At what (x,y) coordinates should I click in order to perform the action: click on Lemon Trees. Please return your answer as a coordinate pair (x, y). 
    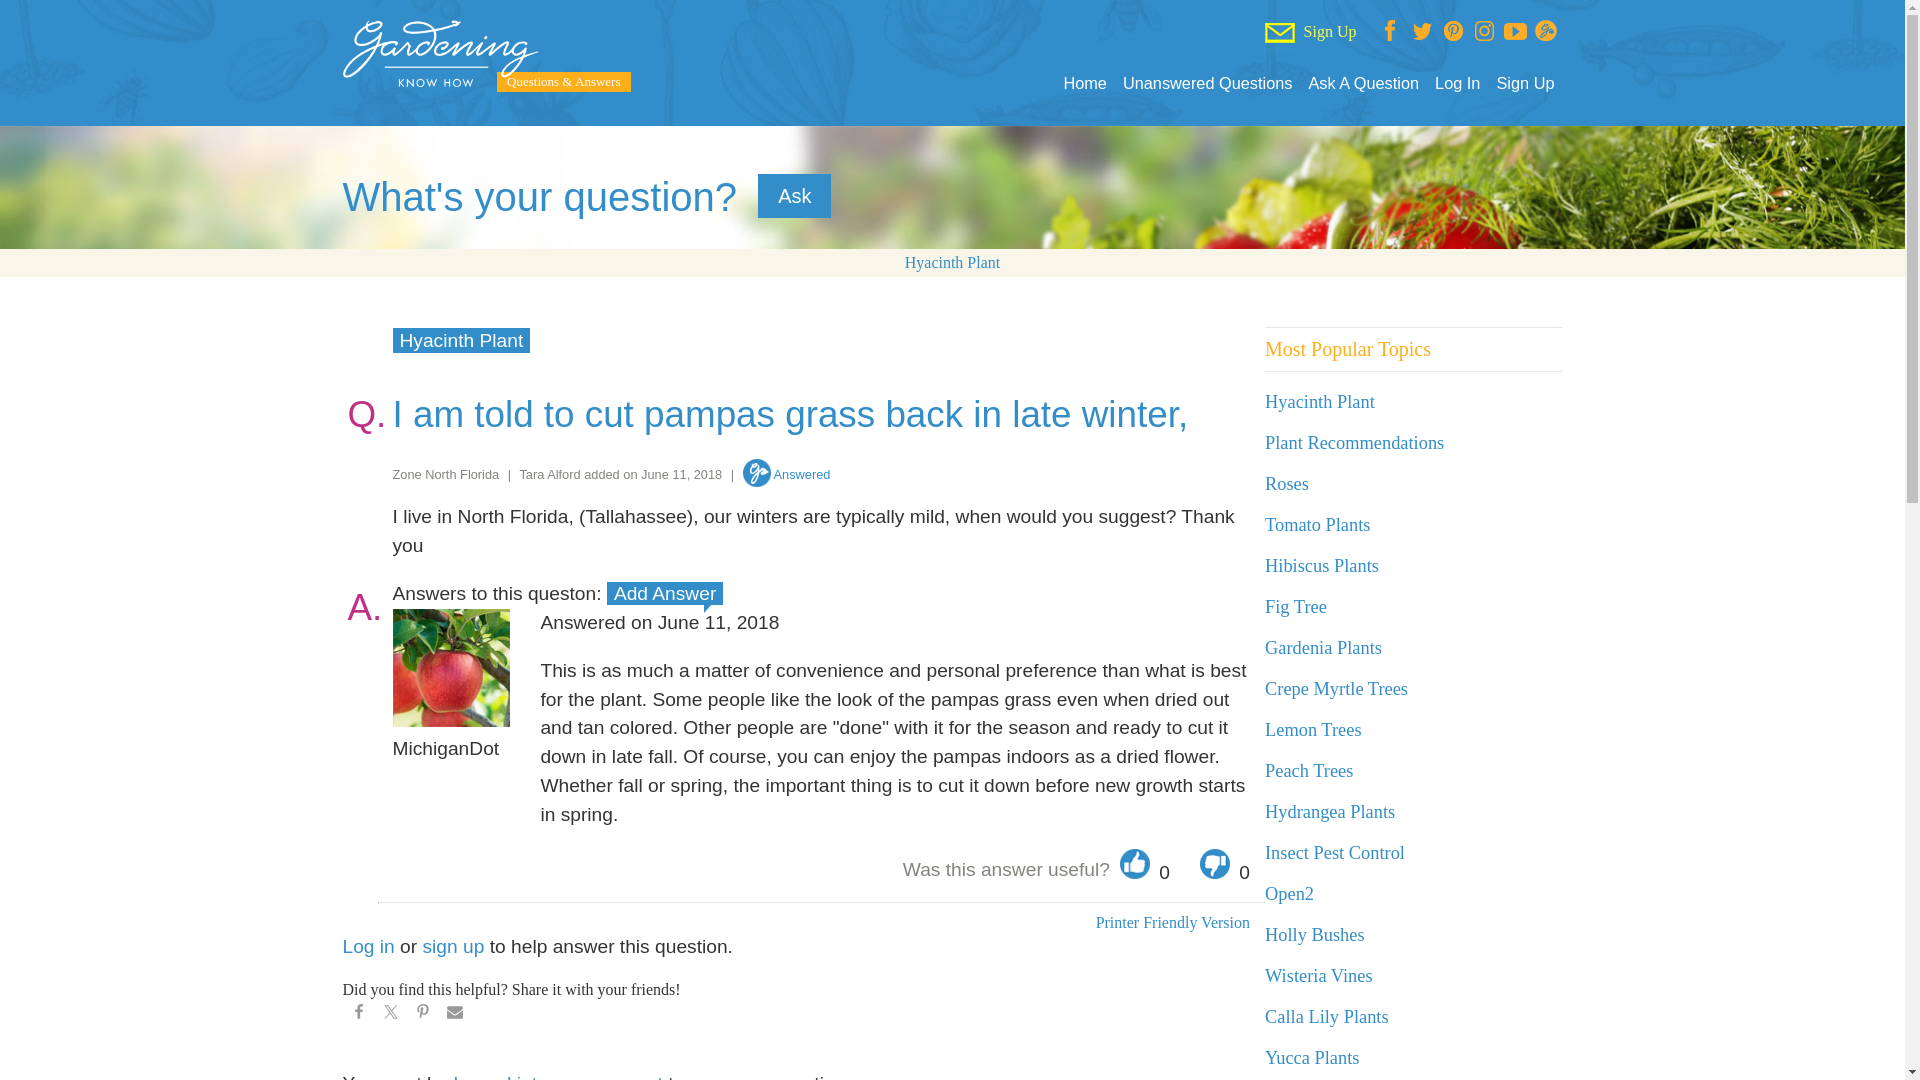
    Looking at the image, I should click on (1313, 730).